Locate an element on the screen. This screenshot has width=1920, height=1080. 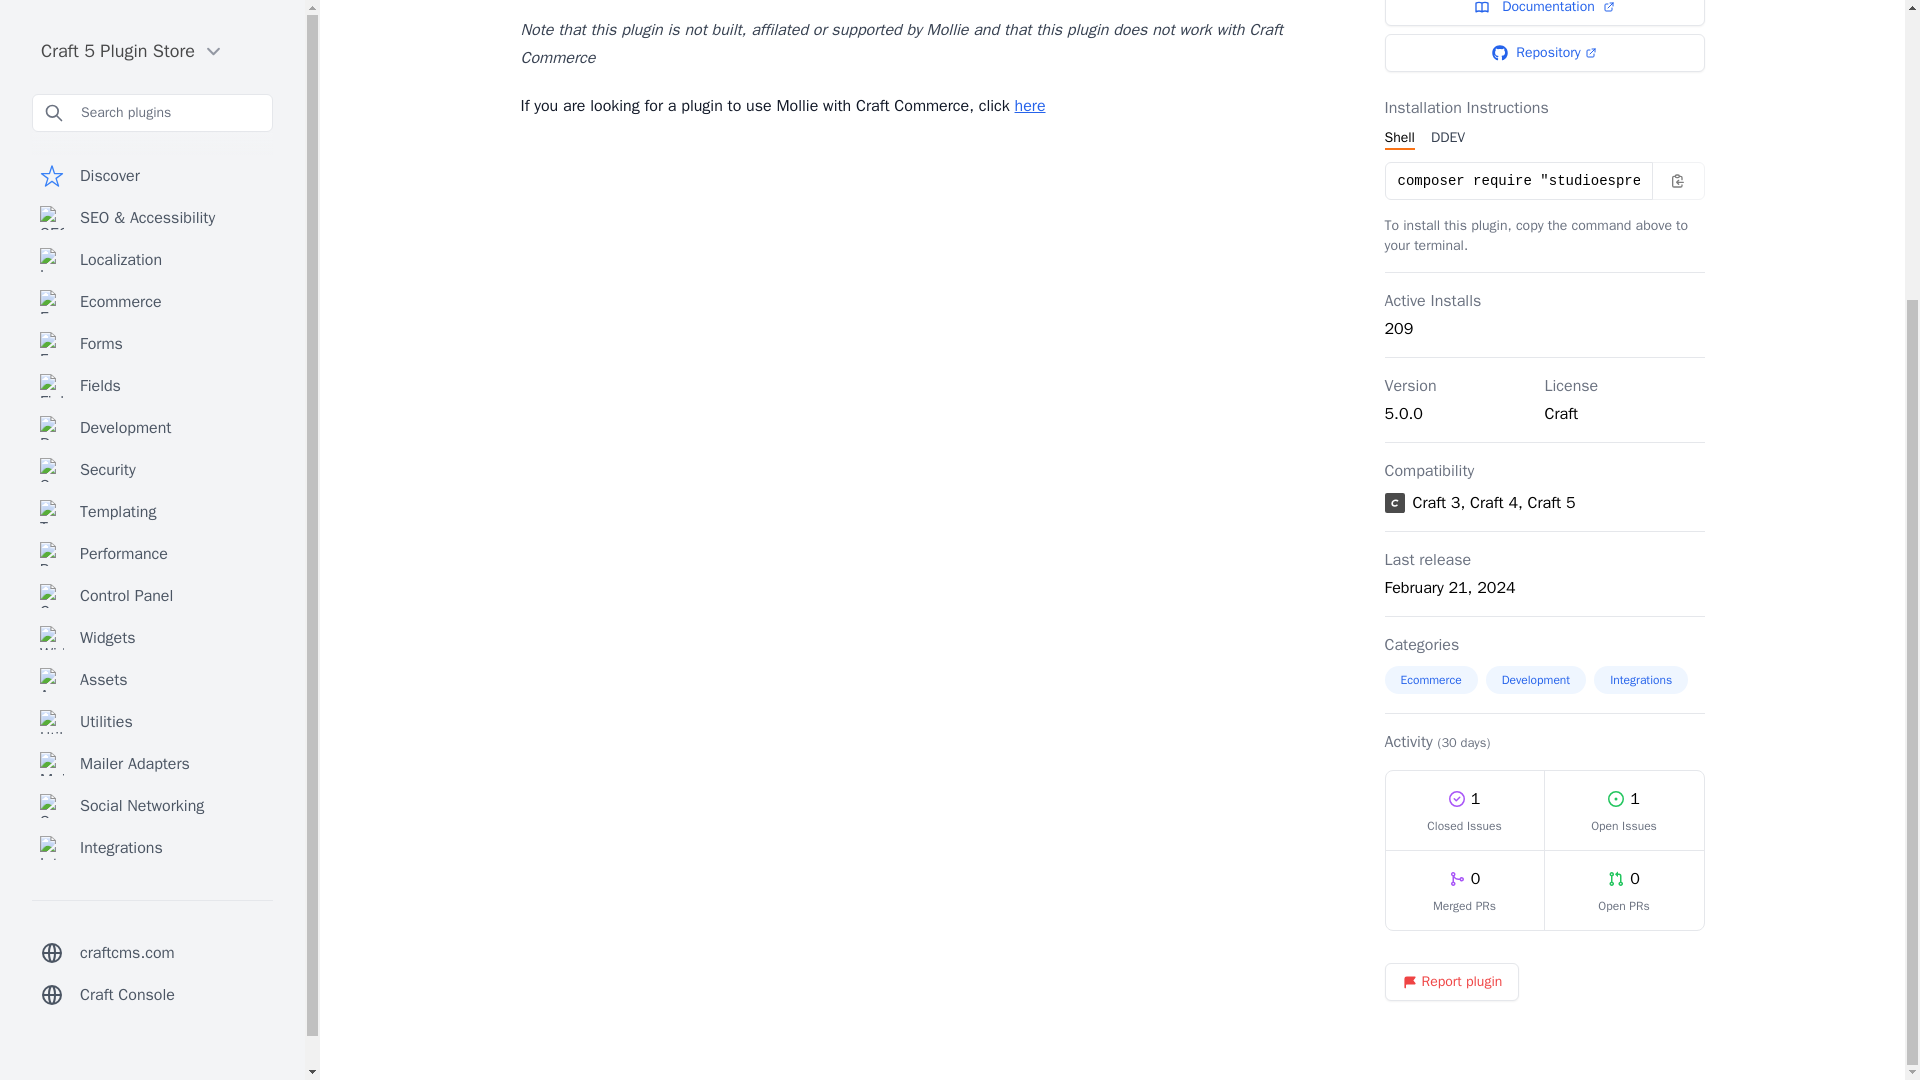
Integrations is located at coordinates (1640, 680).